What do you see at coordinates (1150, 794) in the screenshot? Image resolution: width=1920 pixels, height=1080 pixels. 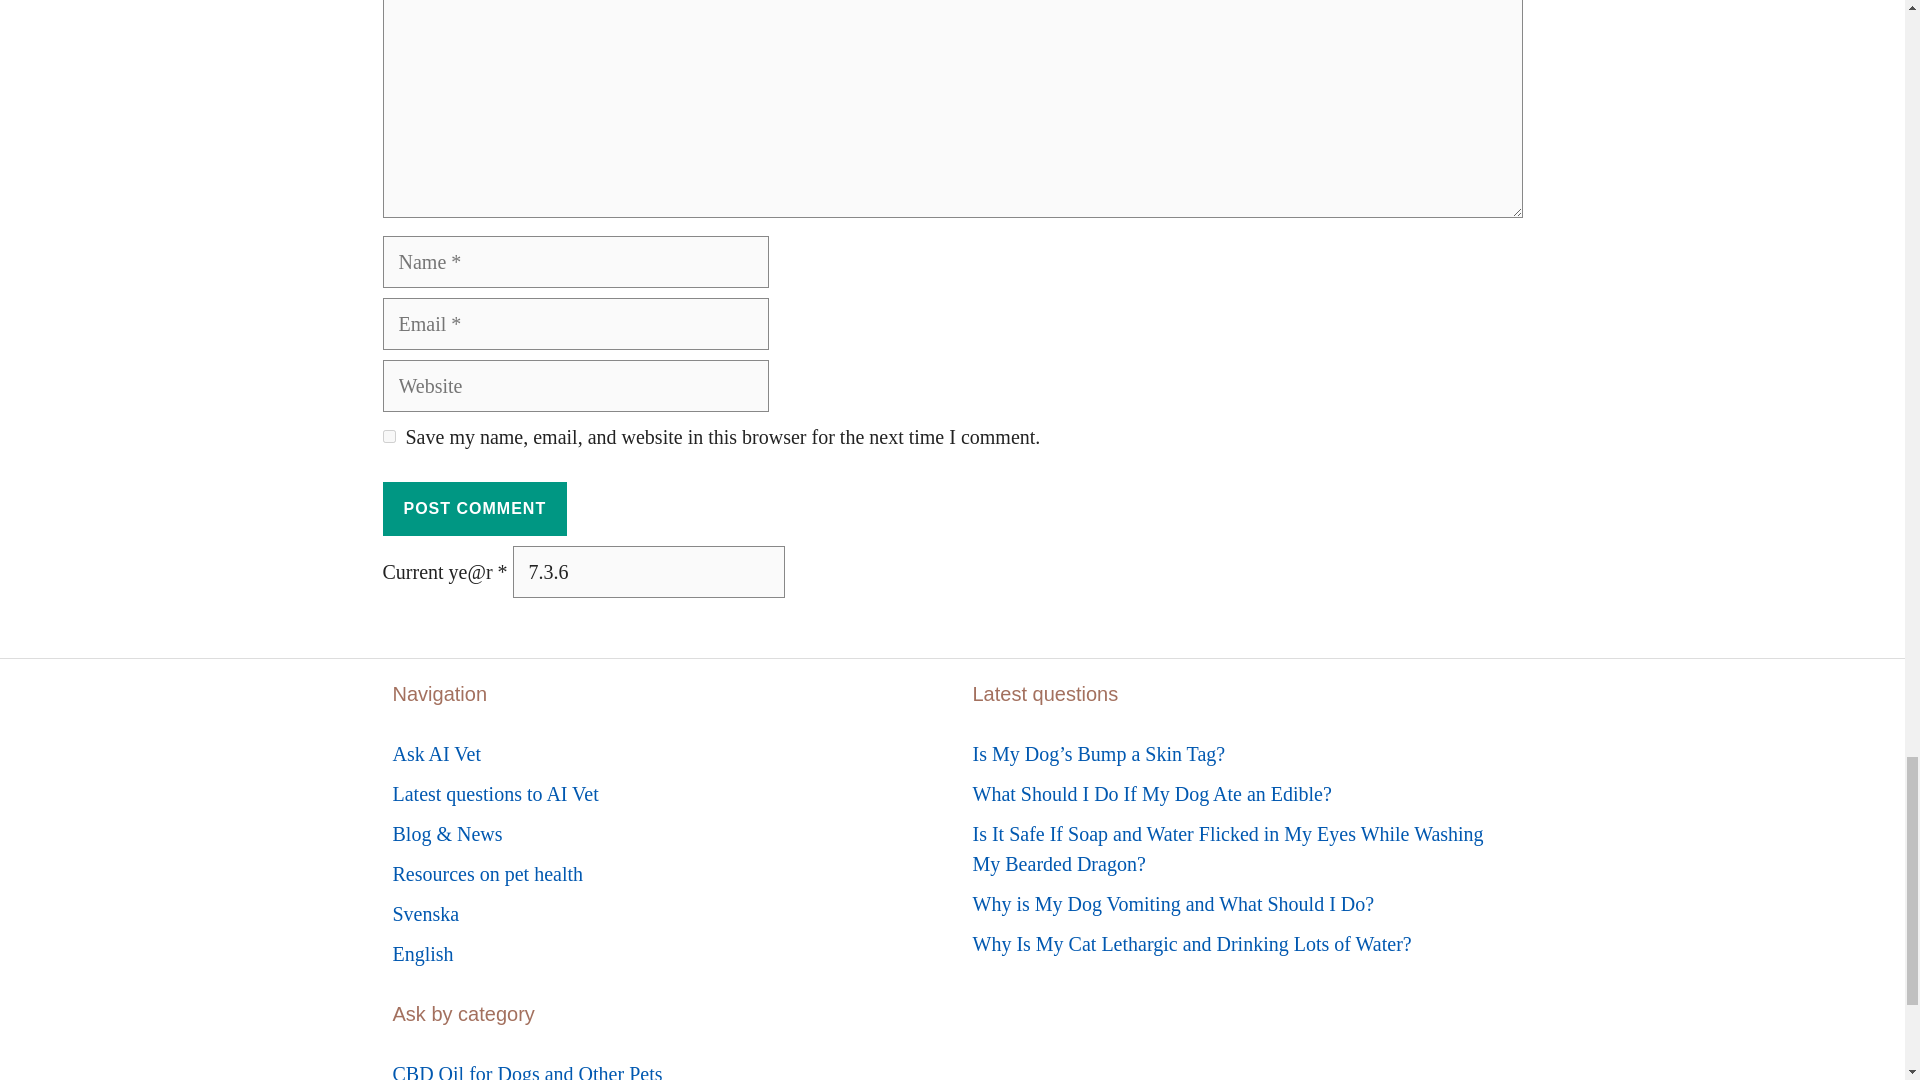 I see `What Should I Do If My Dog Ate an Edible?` at bounding box center [1150, 794].